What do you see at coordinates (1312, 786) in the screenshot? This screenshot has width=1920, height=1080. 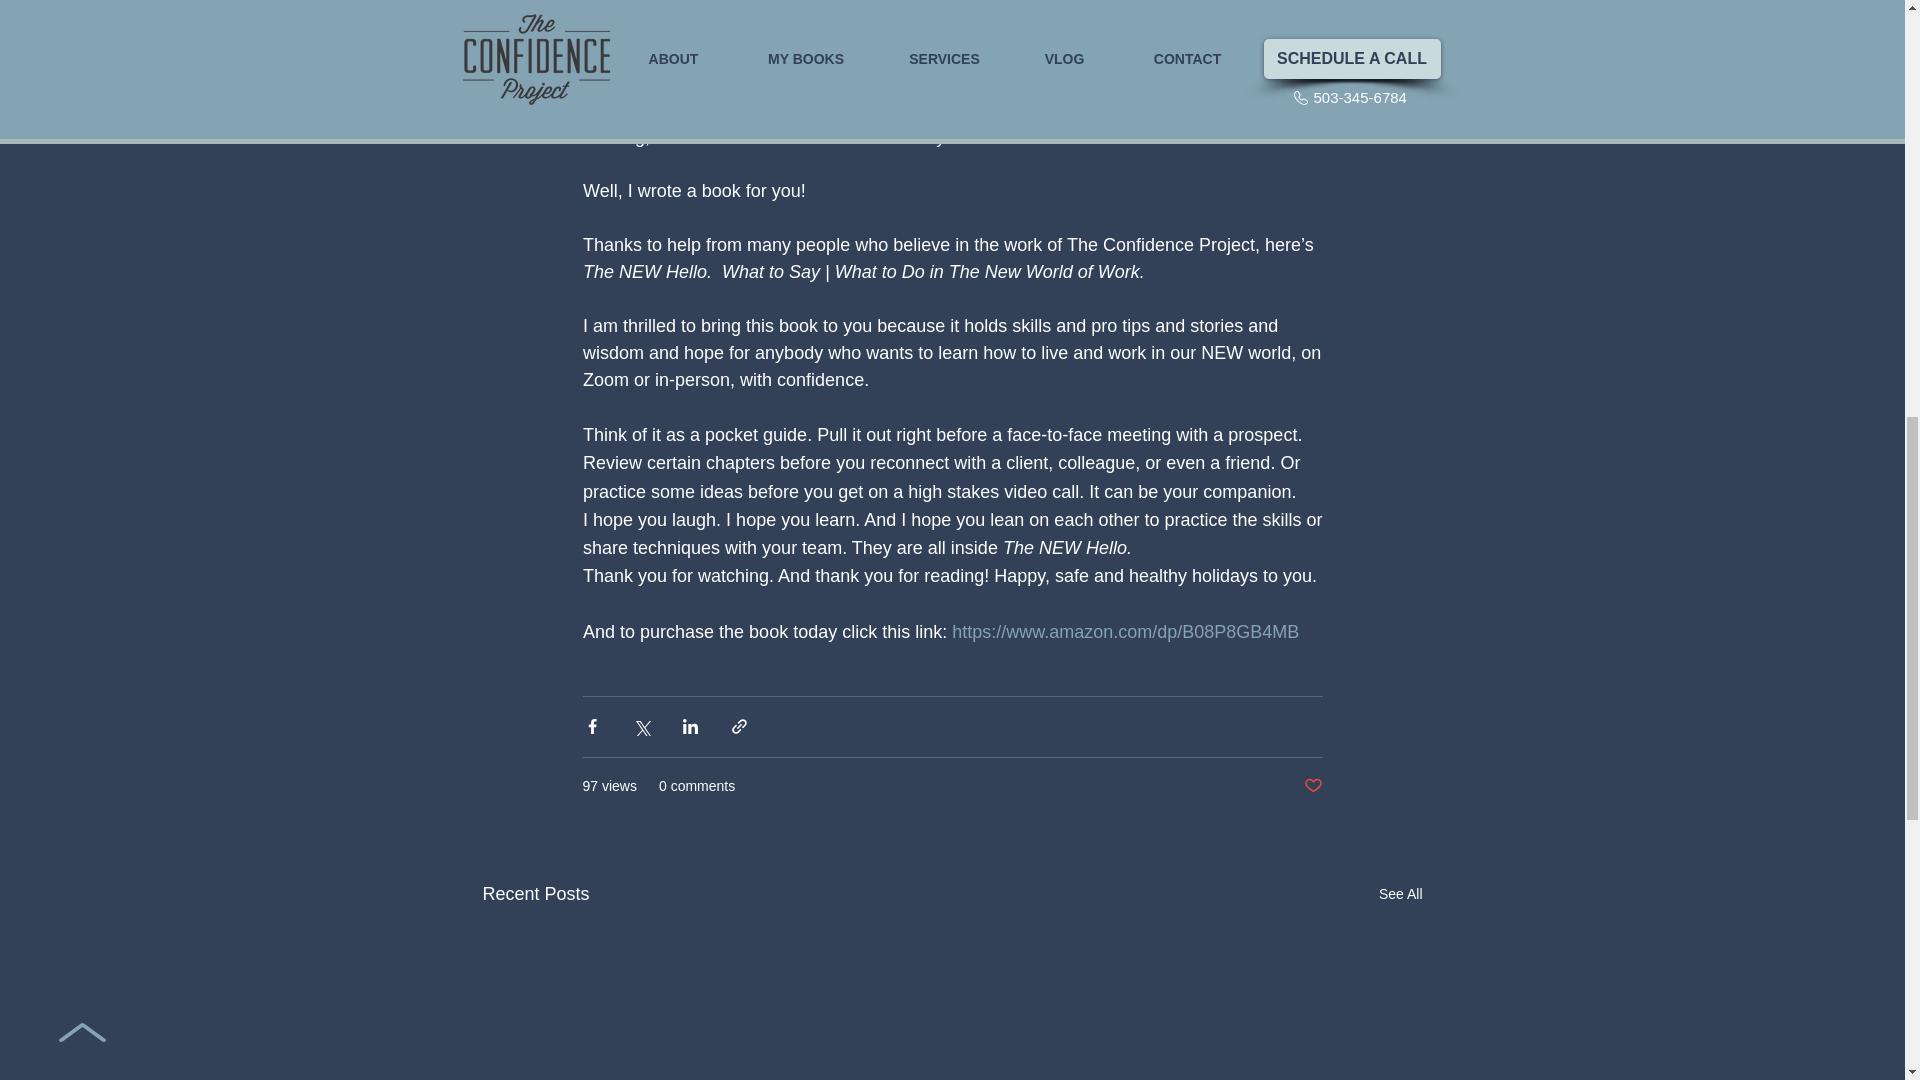 I see `Post not marked as liked` at bounding box center [1312, 786].